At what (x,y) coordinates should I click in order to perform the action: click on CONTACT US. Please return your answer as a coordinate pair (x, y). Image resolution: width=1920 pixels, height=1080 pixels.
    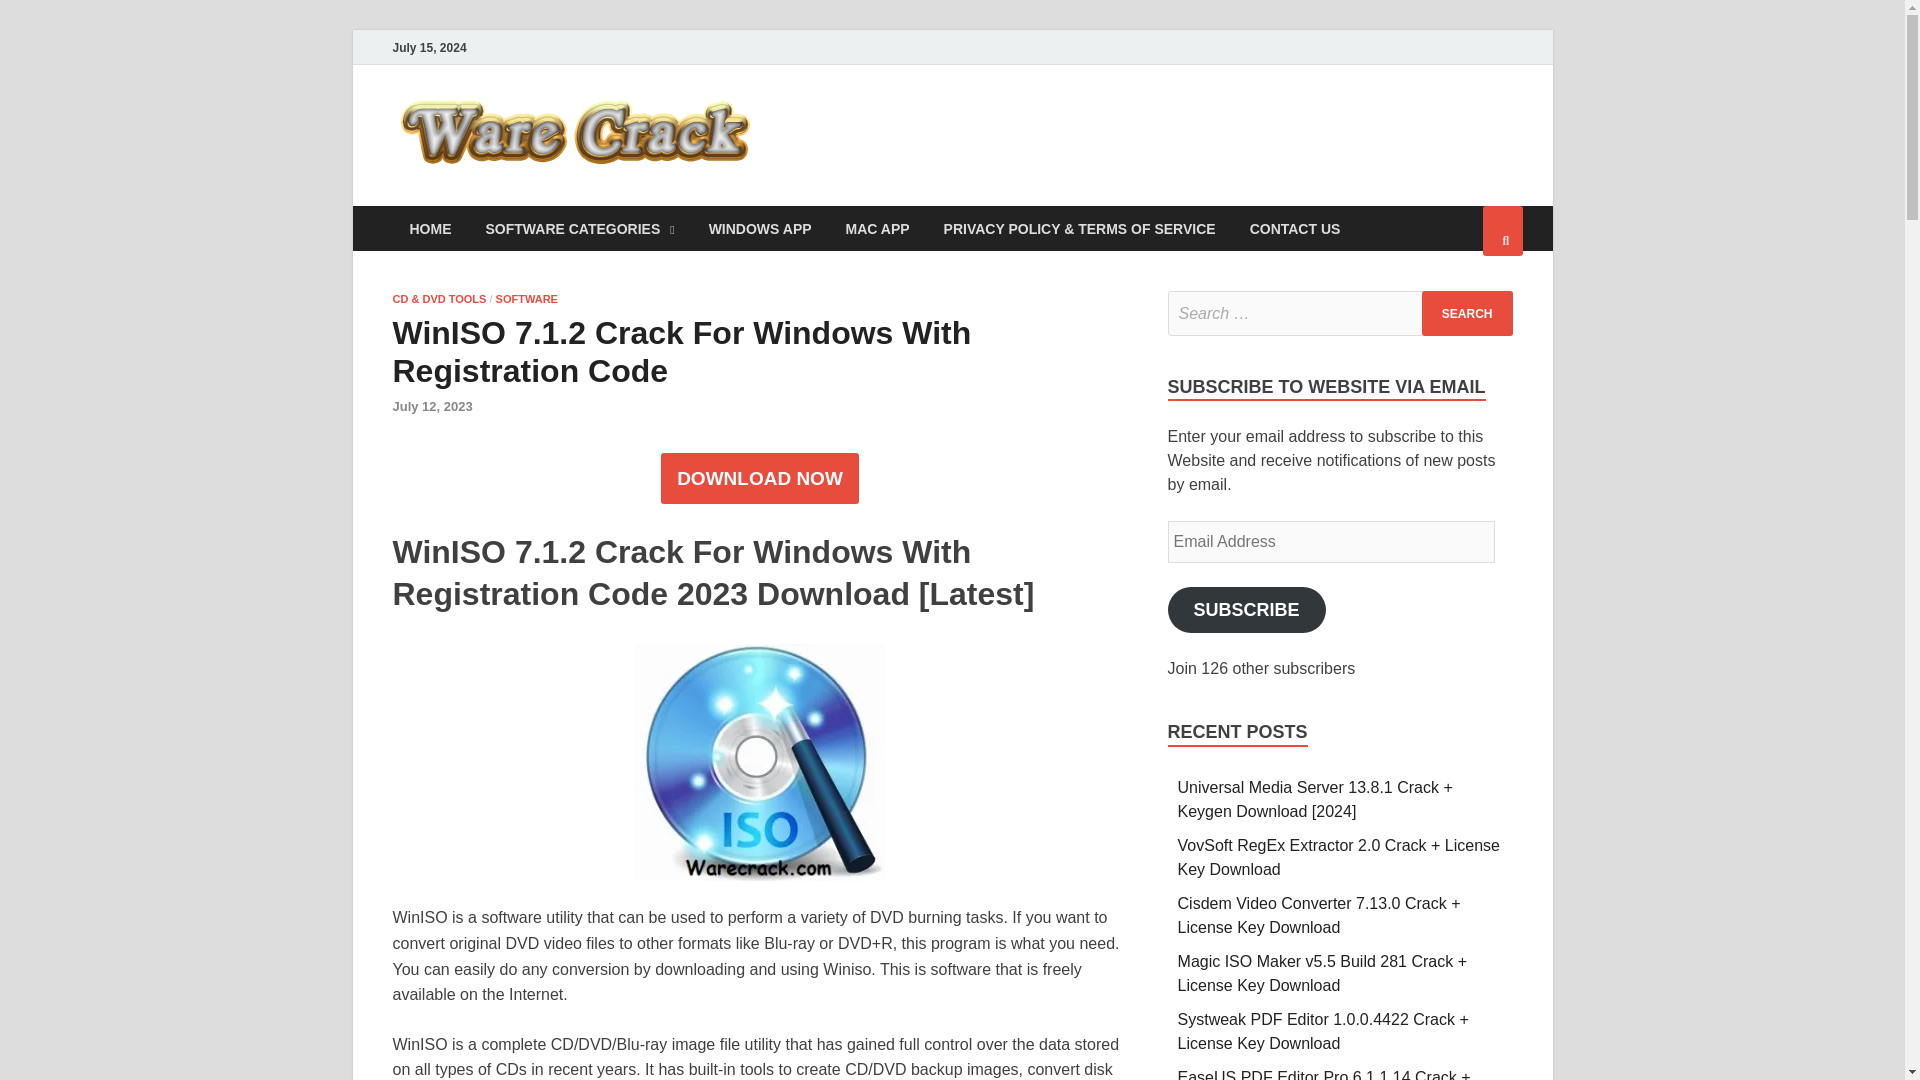
    Looking at the image, I should click on (1294, 228).